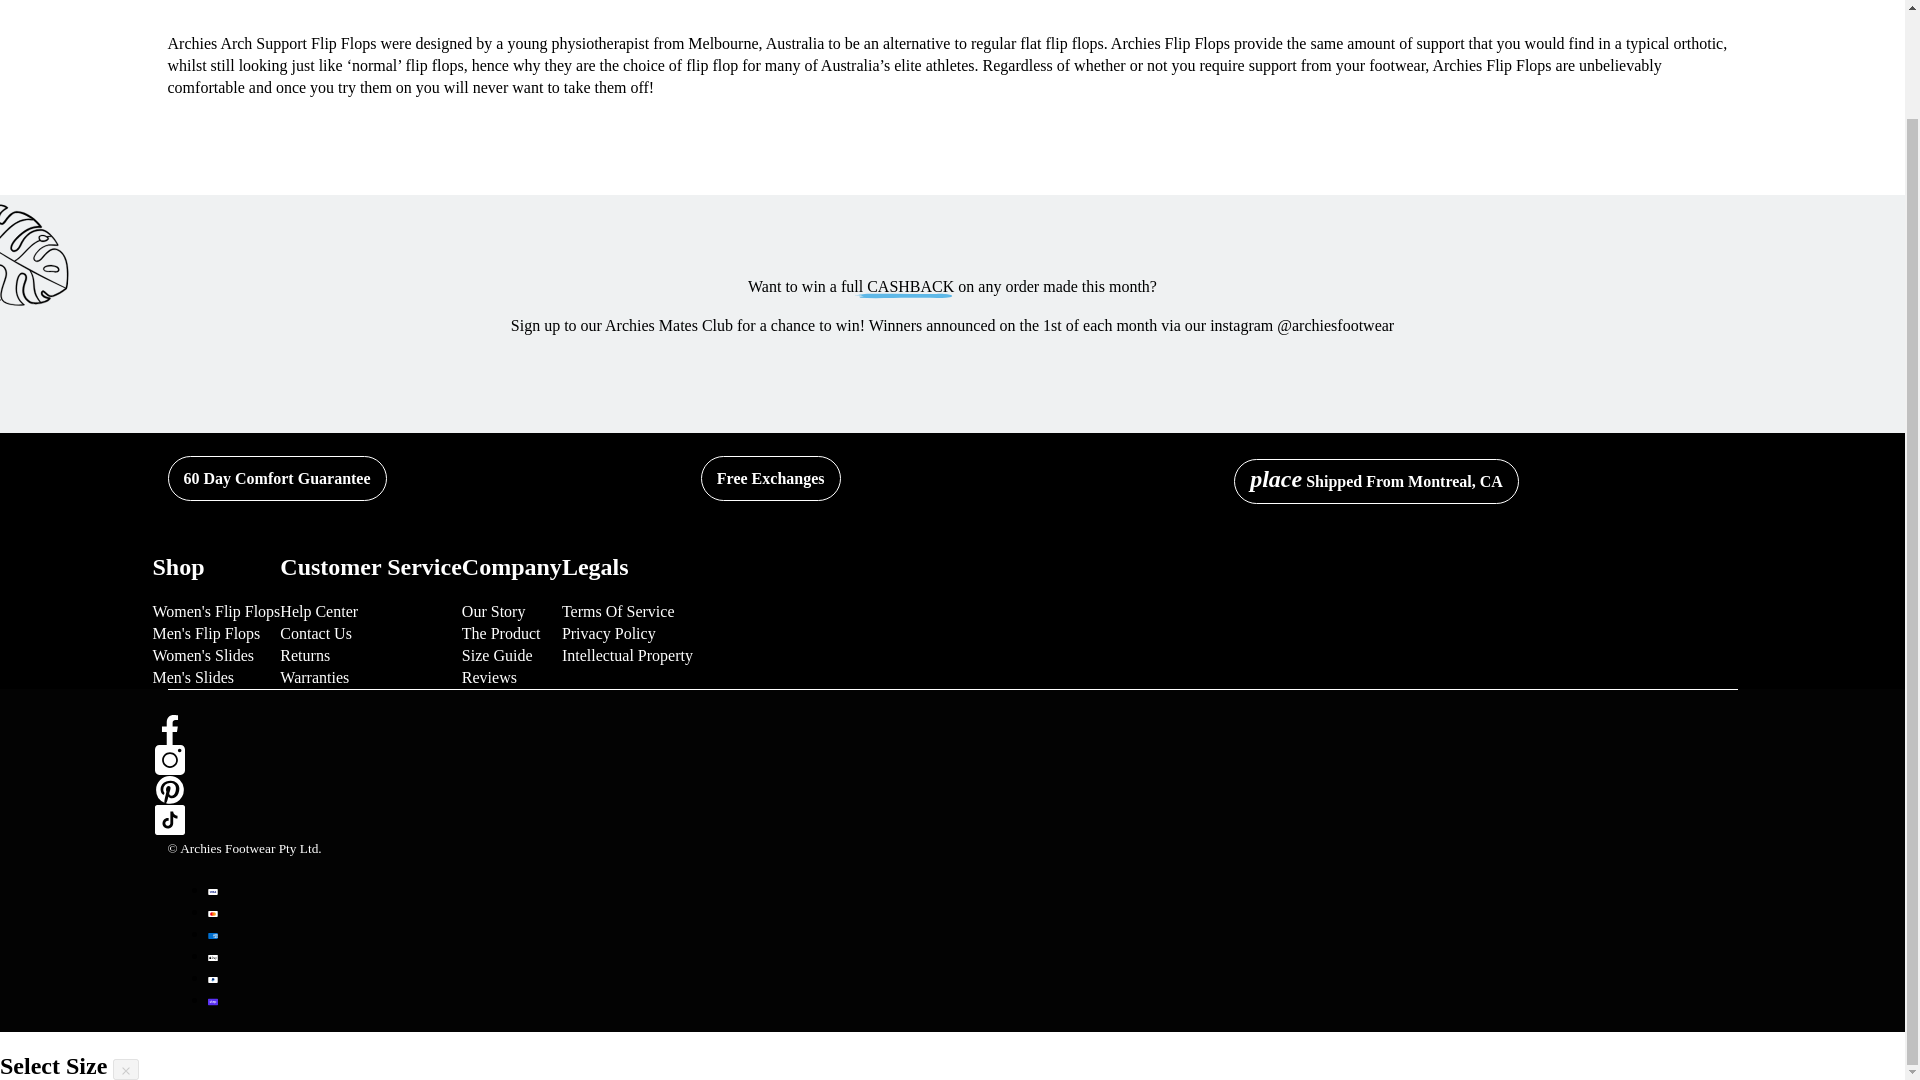 The height and width of the screenshot is (1080, 1920). What do you see at coordinates (770, 478) in the screenshot?
I see `Free Exchanges` at bounding box center [770, 478].